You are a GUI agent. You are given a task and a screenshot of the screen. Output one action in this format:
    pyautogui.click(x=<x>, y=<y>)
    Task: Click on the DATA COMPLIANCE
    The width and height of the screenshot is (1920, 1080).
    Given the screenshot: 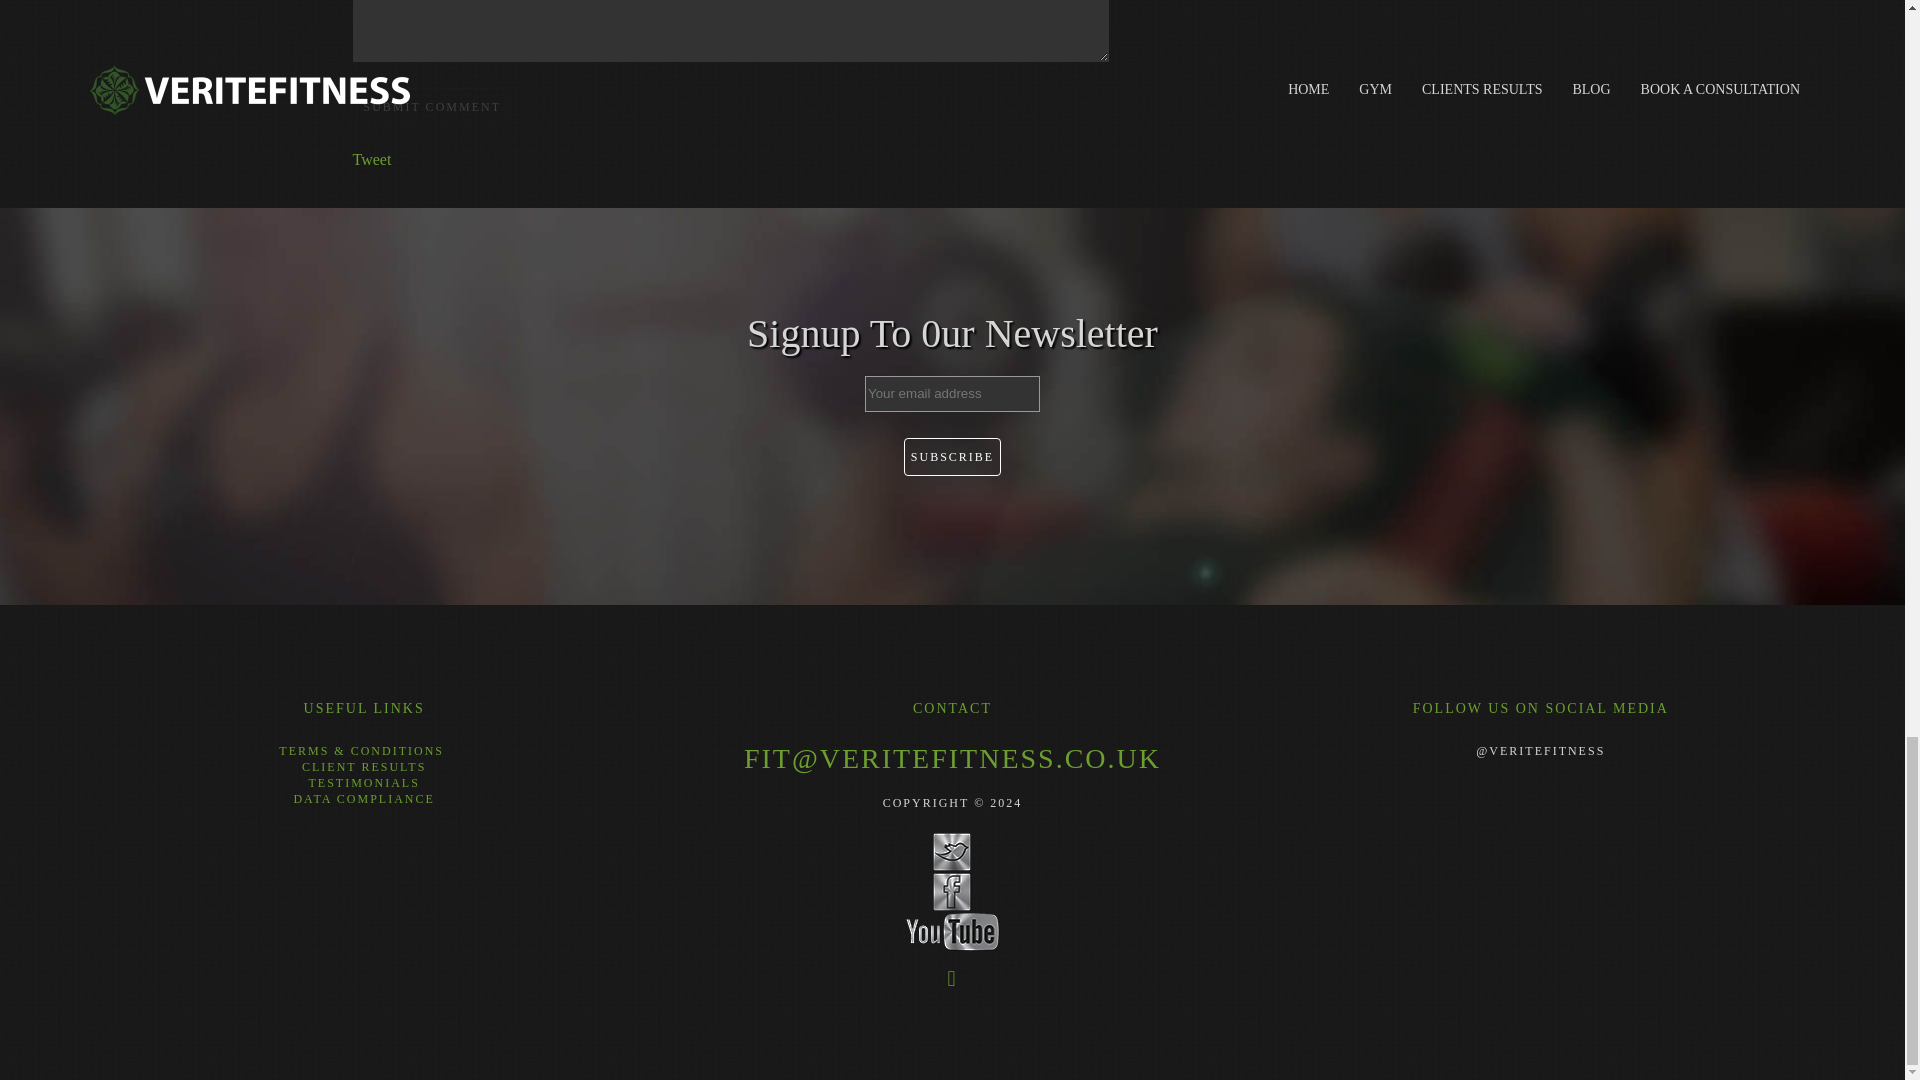 What is the action you would take?
    pyautogui.click(x=363, y=798)
    